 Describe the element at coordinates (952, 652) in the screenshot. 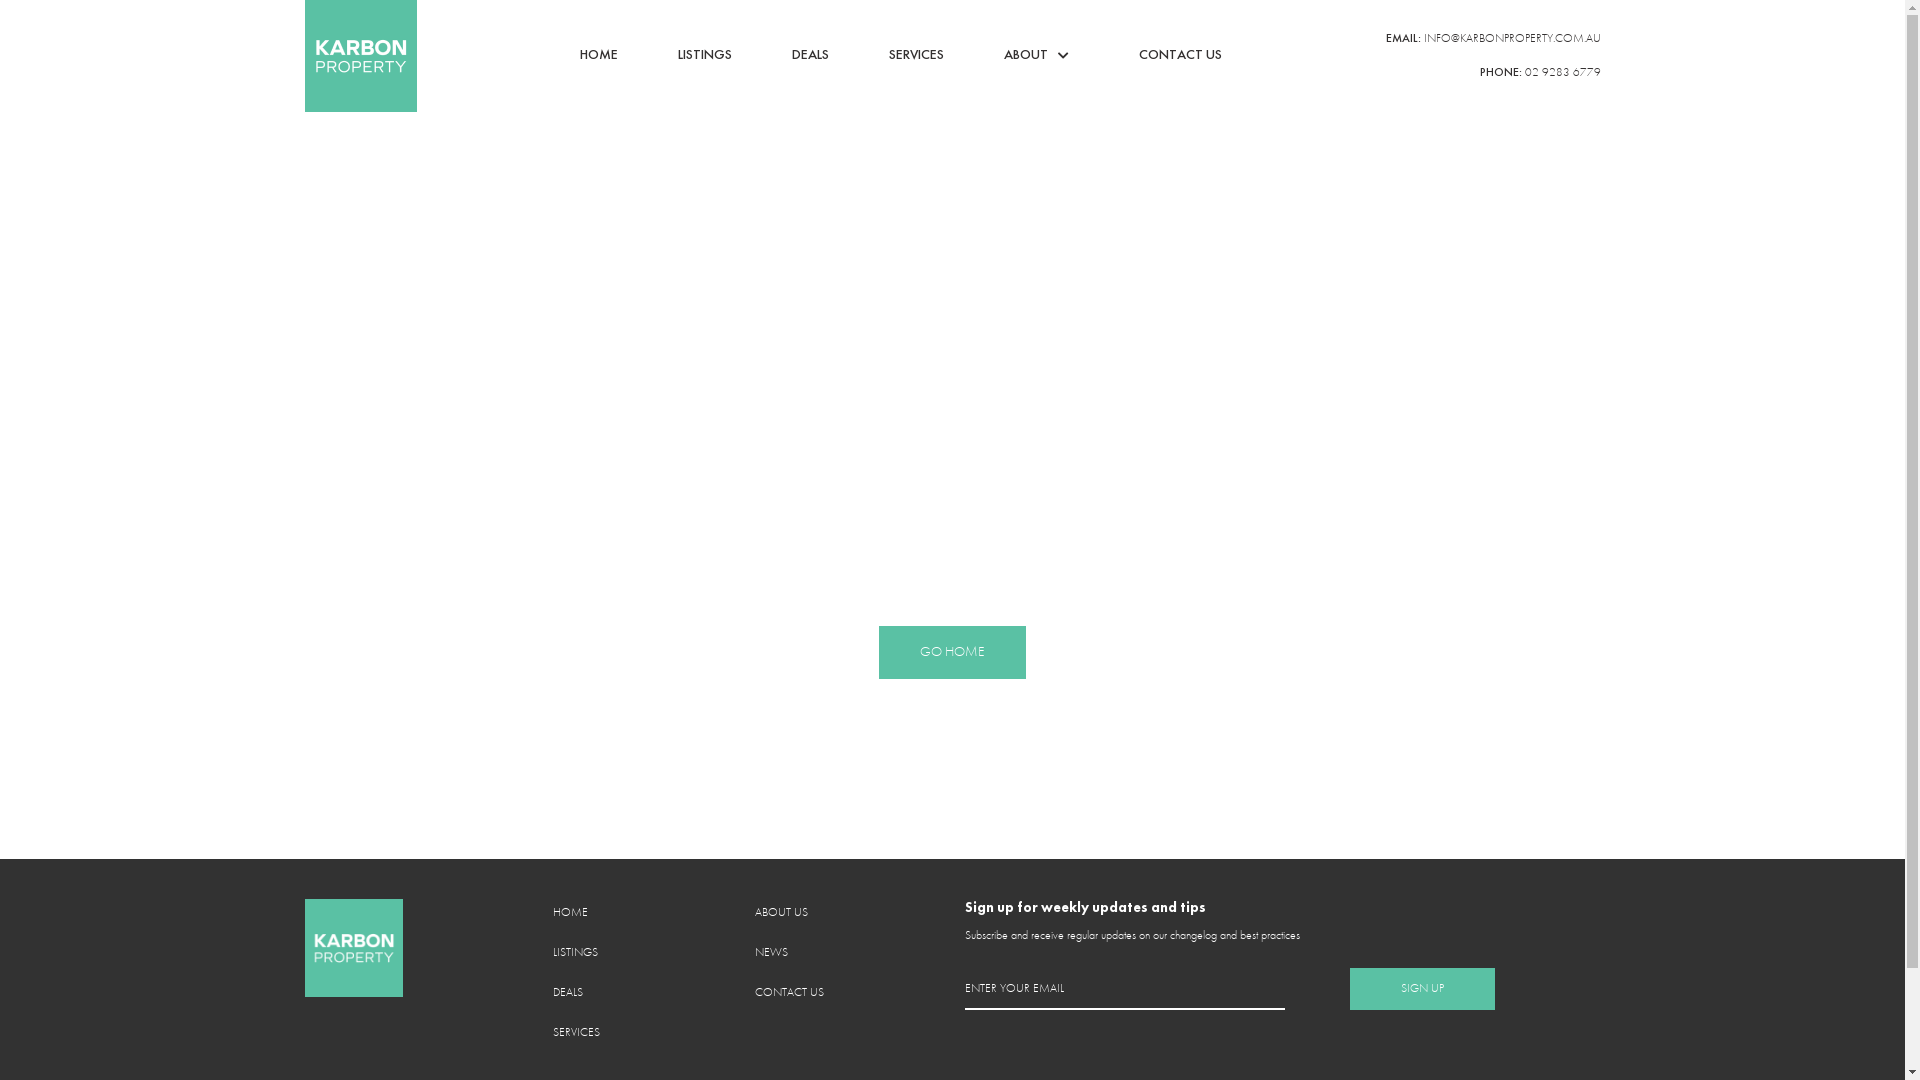

I see `GO HOME` at that location.